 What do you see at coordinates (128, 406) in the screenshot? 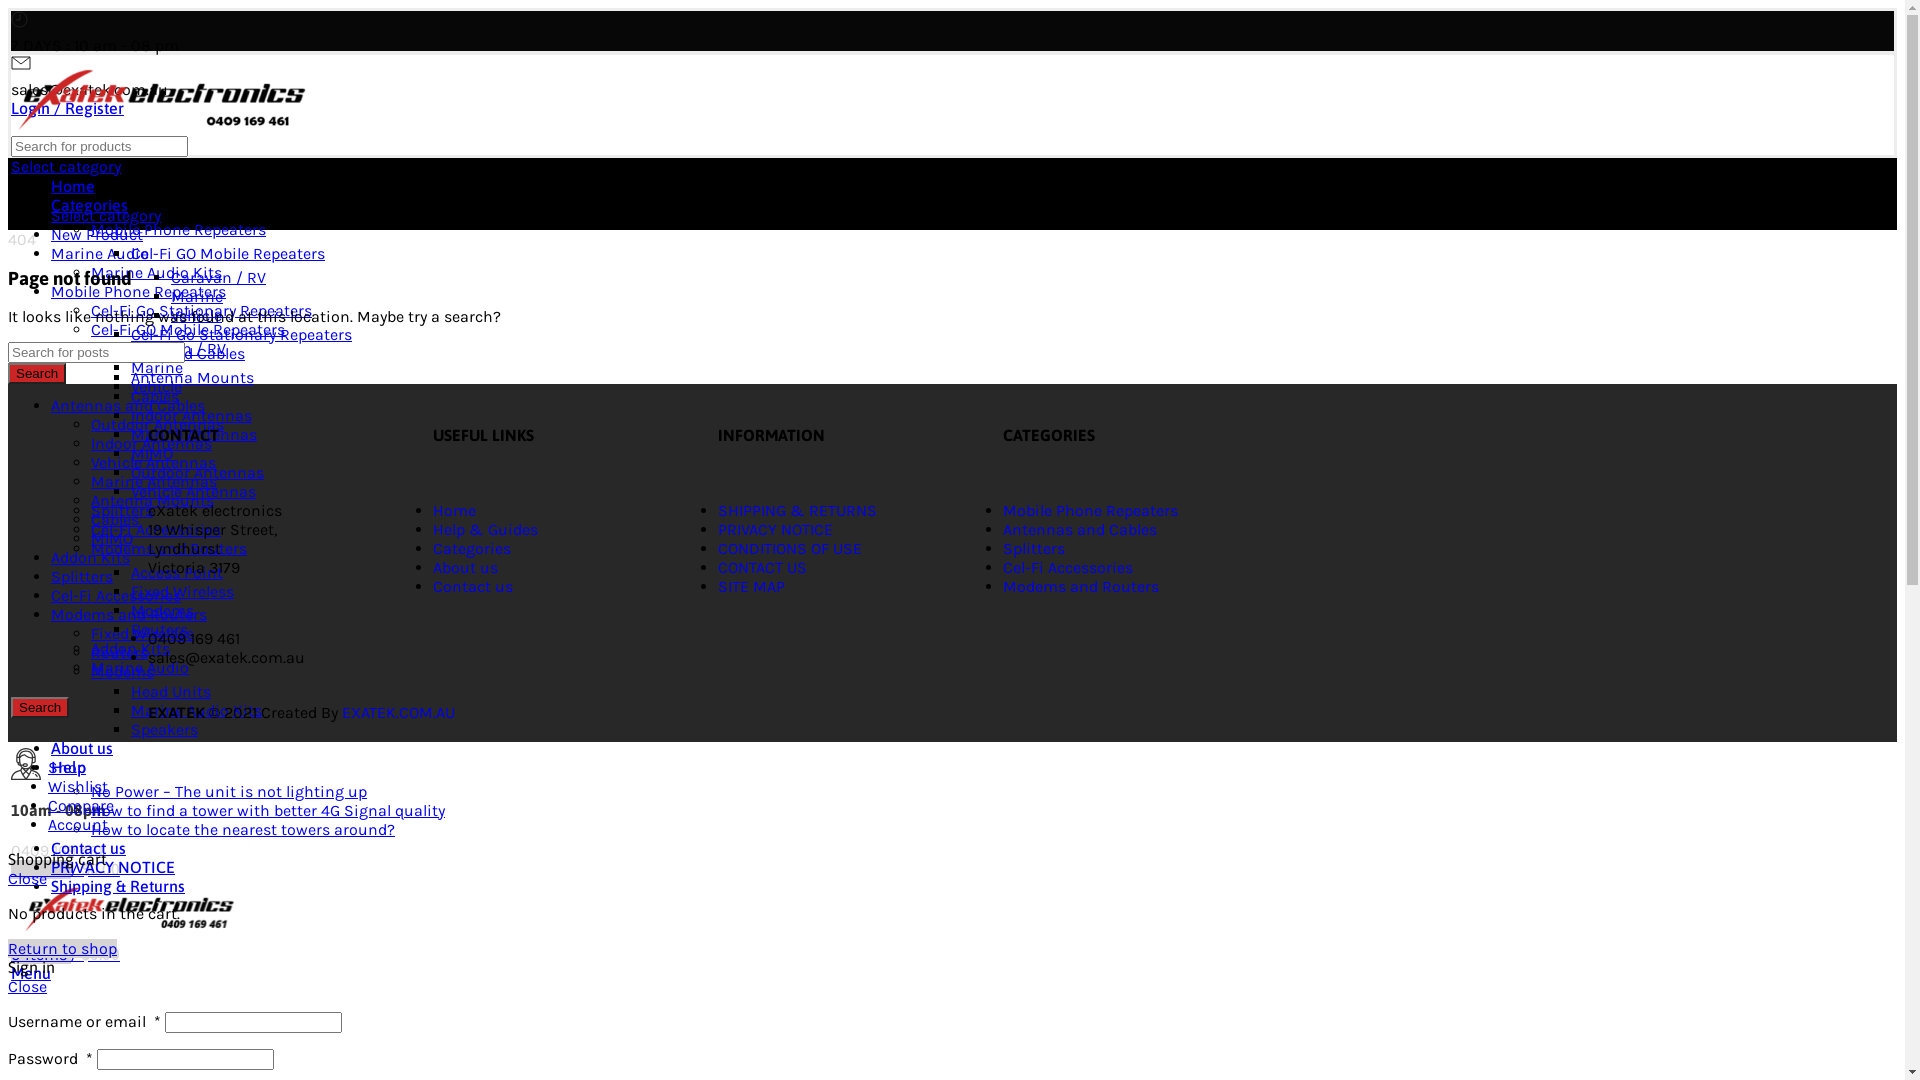
I see `Antennas and Cables` at bounding box center [128, 406].